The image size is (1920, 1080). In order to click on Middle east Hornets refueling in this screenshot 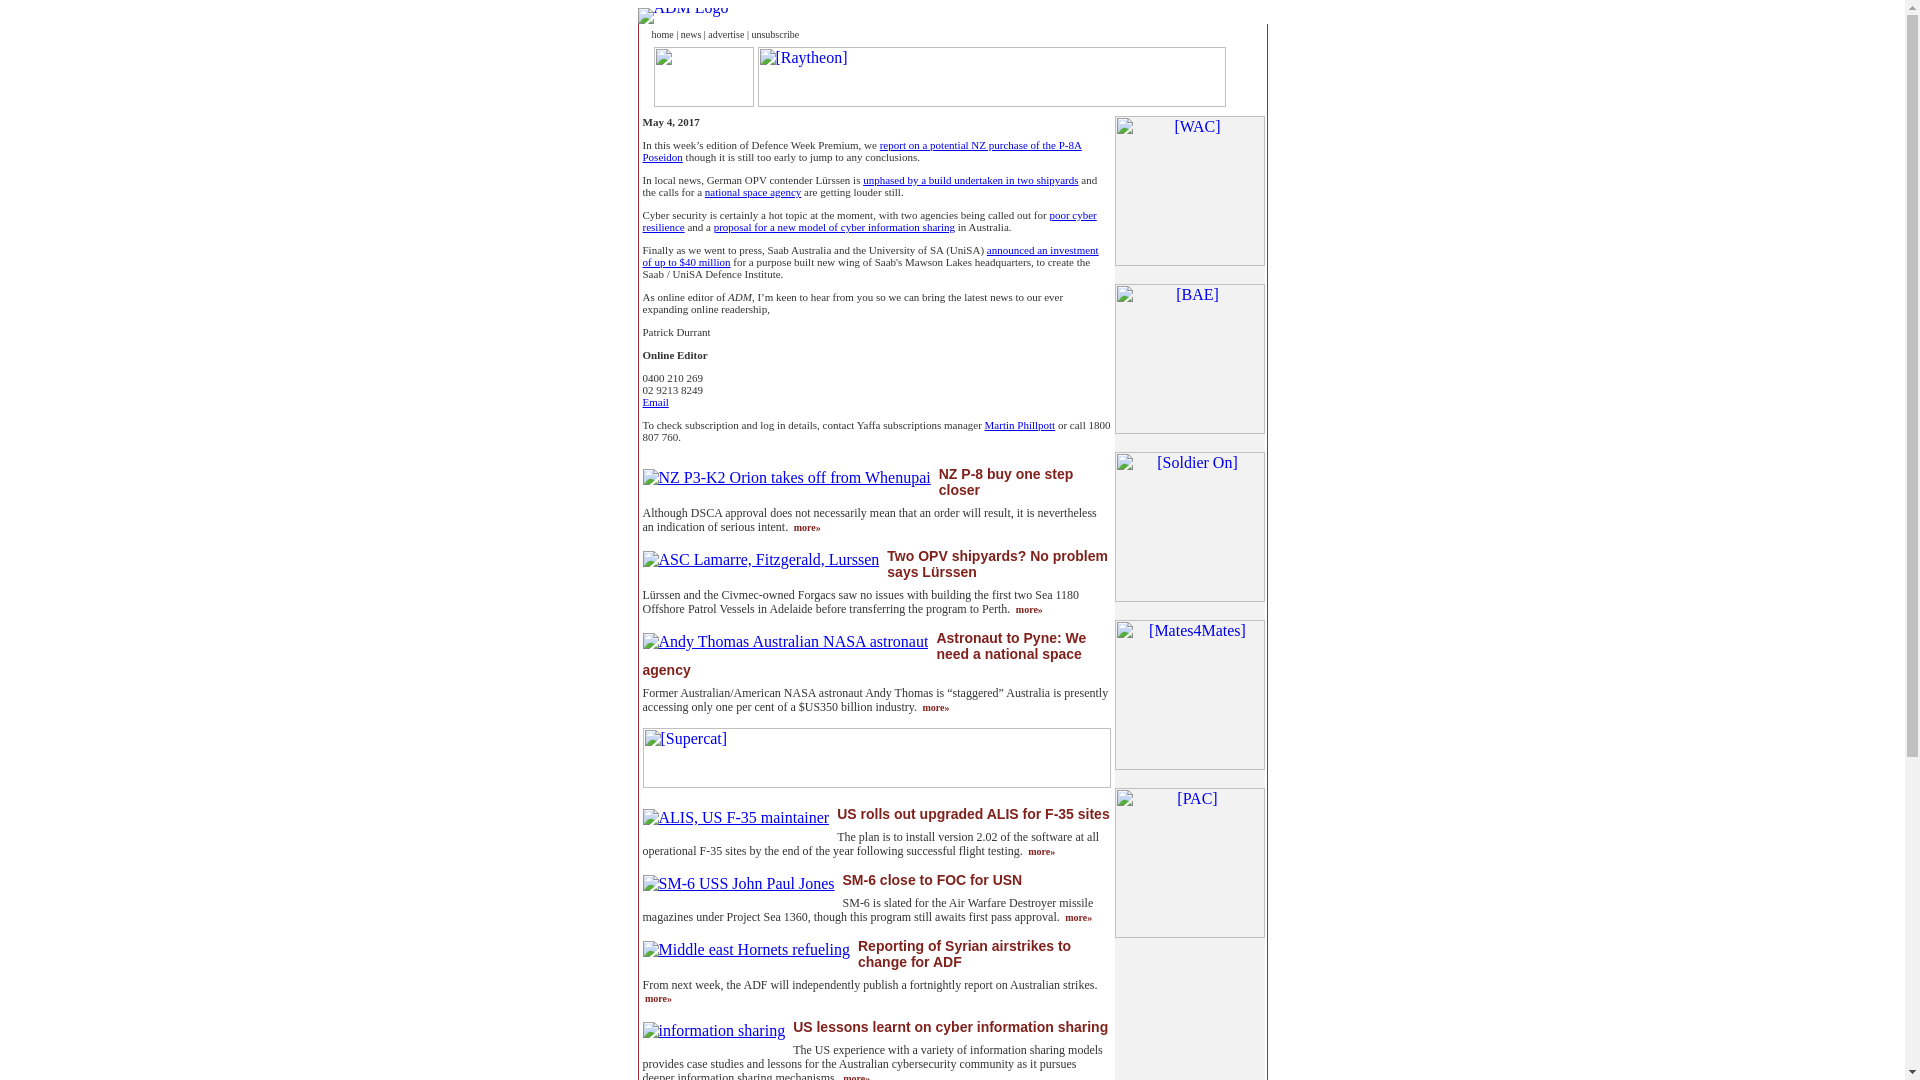, I will do `click(746, 950)`.